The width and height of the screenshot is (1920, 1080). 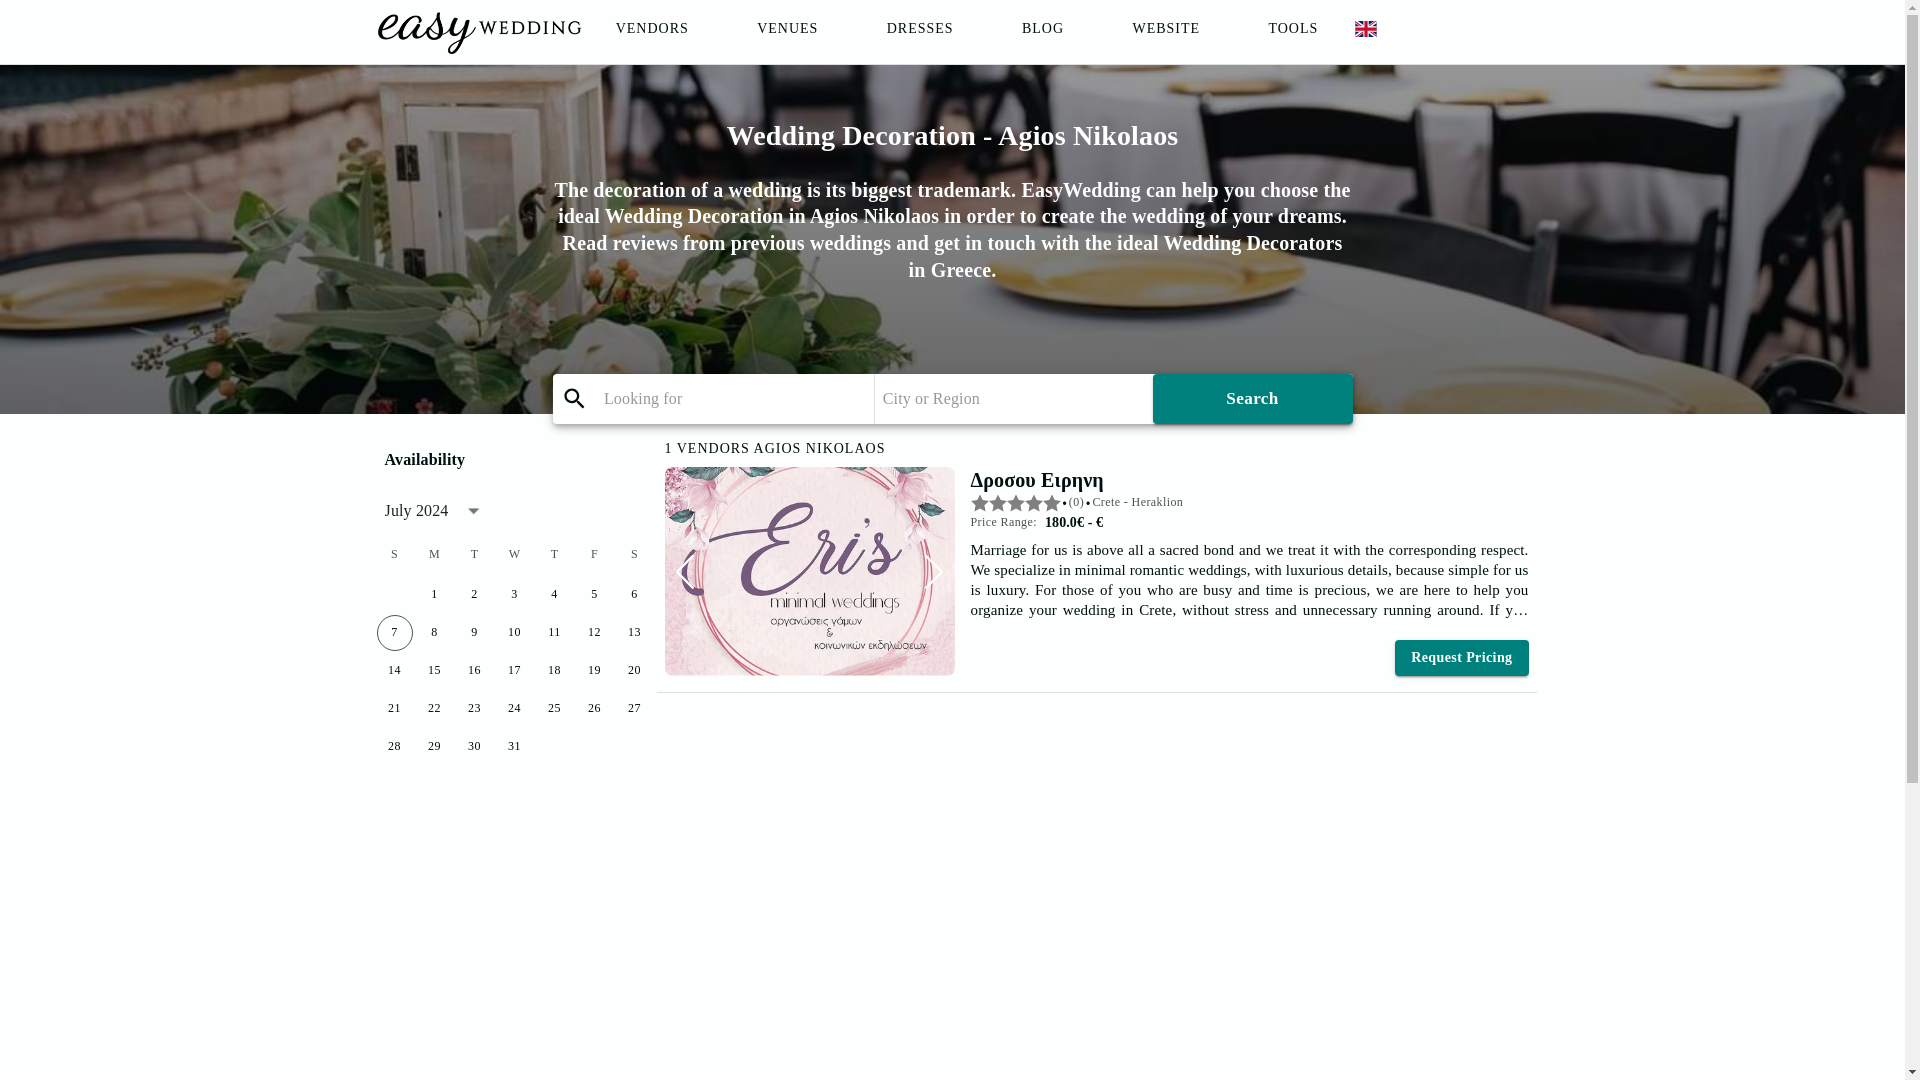 What do you see at coordinates (554, 594) in the screenshot?
I see `4` at bounding box center [554, 594].